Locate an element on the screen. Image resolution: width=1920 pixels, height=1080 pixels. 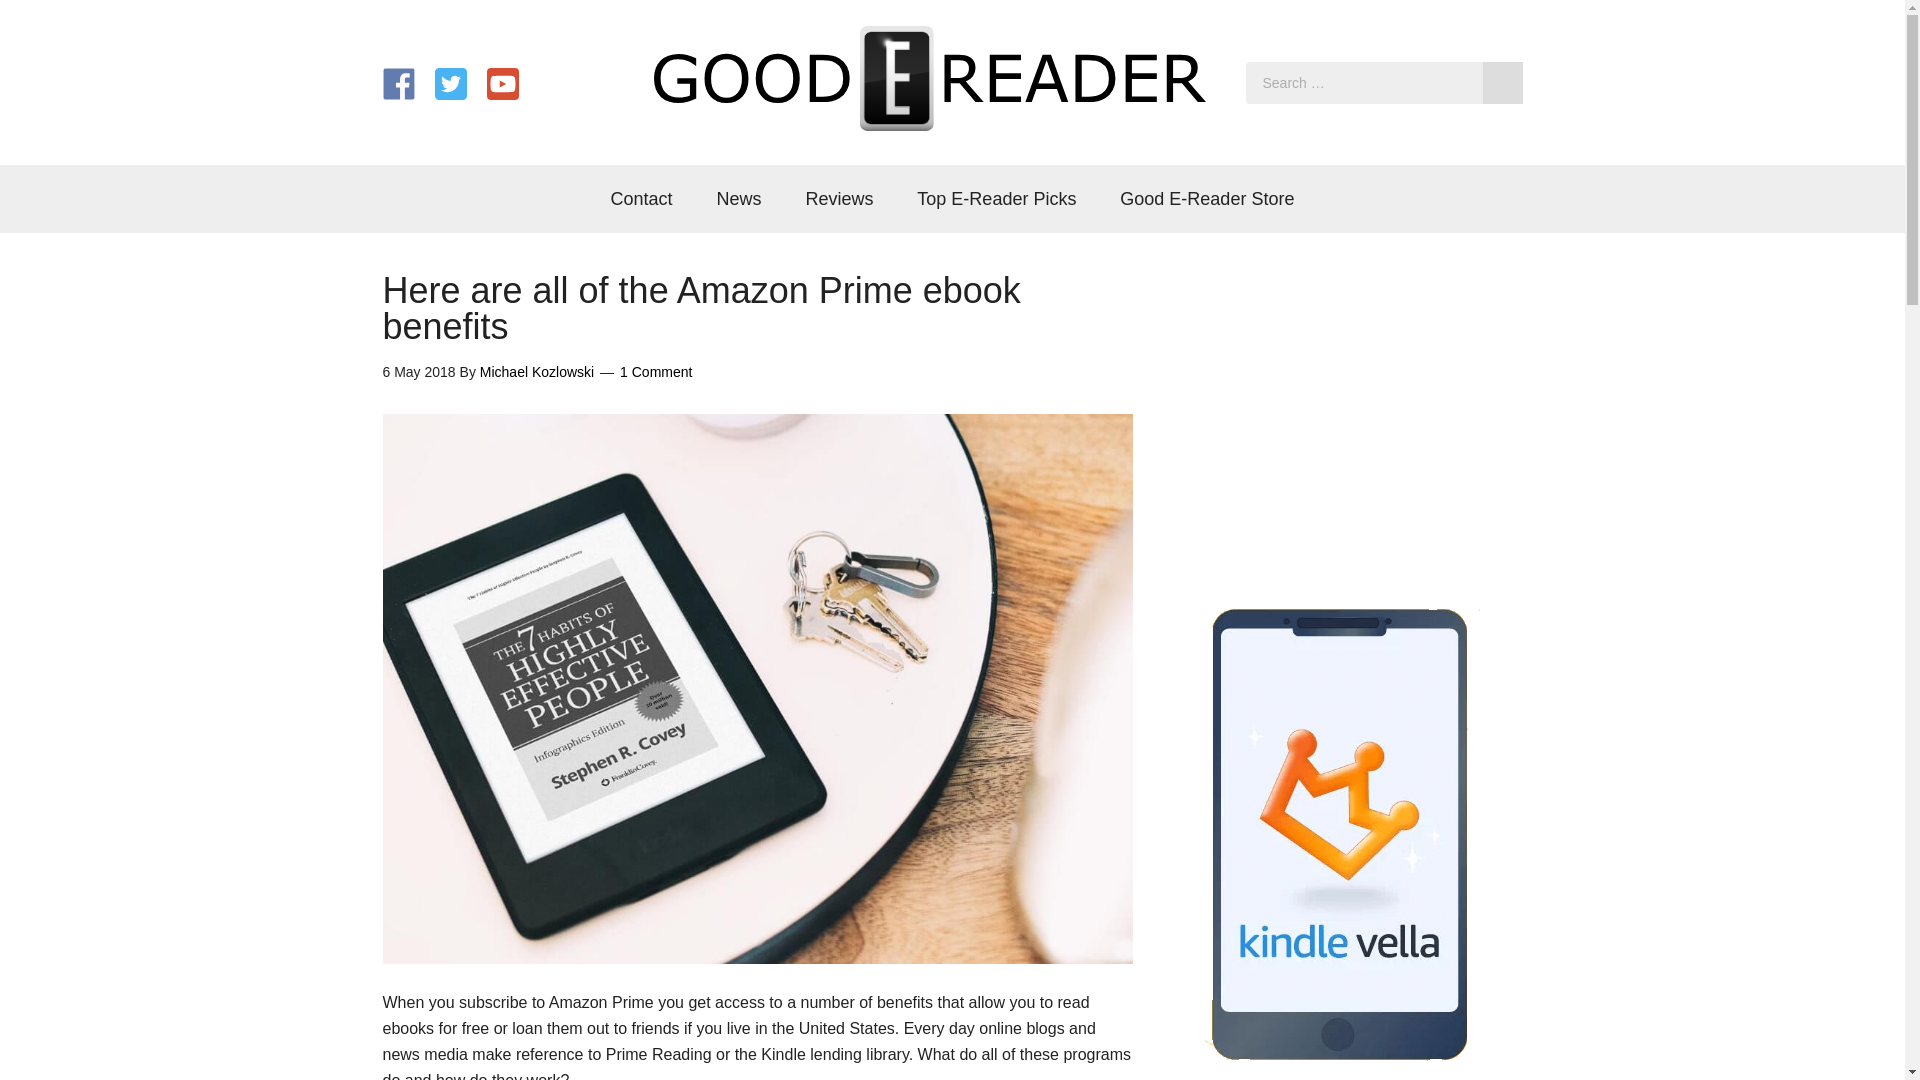
Follow Us on Facebook is located at coordinates (398, 84).